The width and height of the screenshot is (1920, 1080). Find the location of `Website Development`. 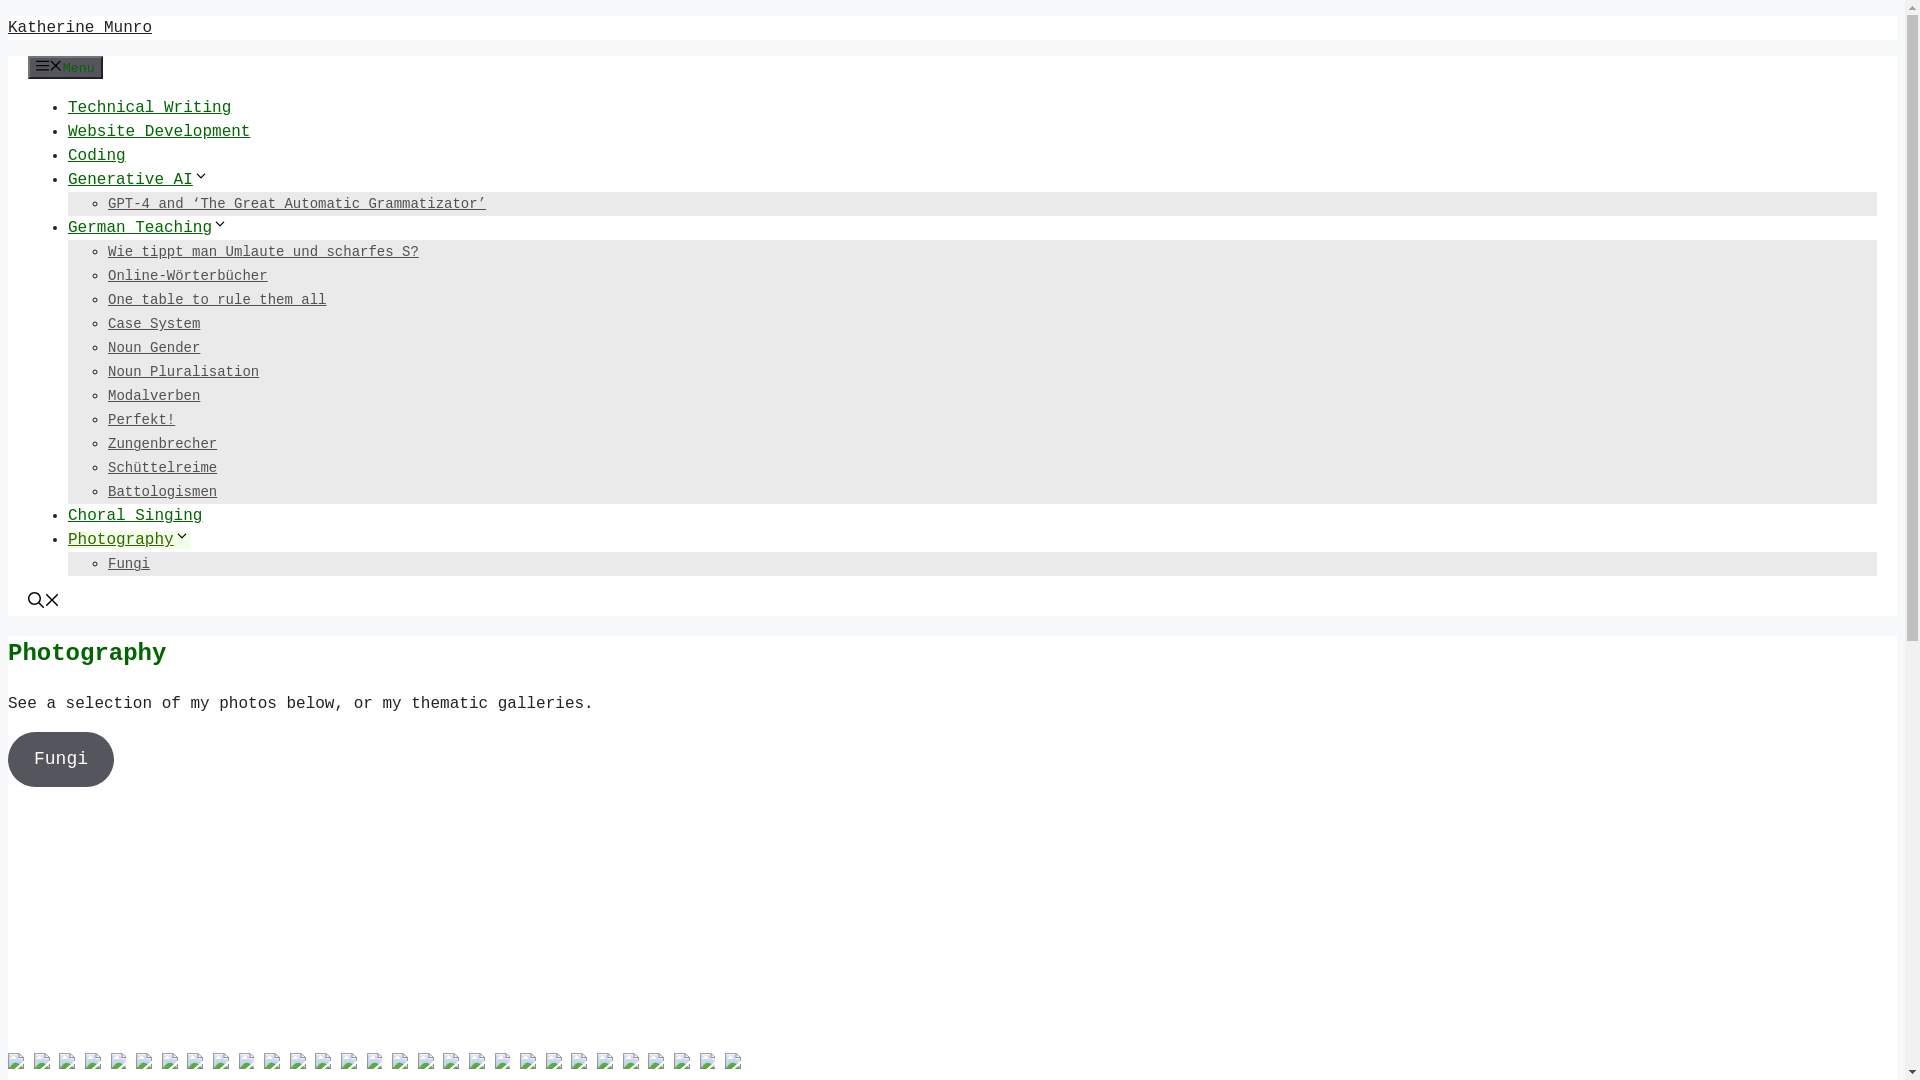

Website Development is located at coordinates (159, 132).